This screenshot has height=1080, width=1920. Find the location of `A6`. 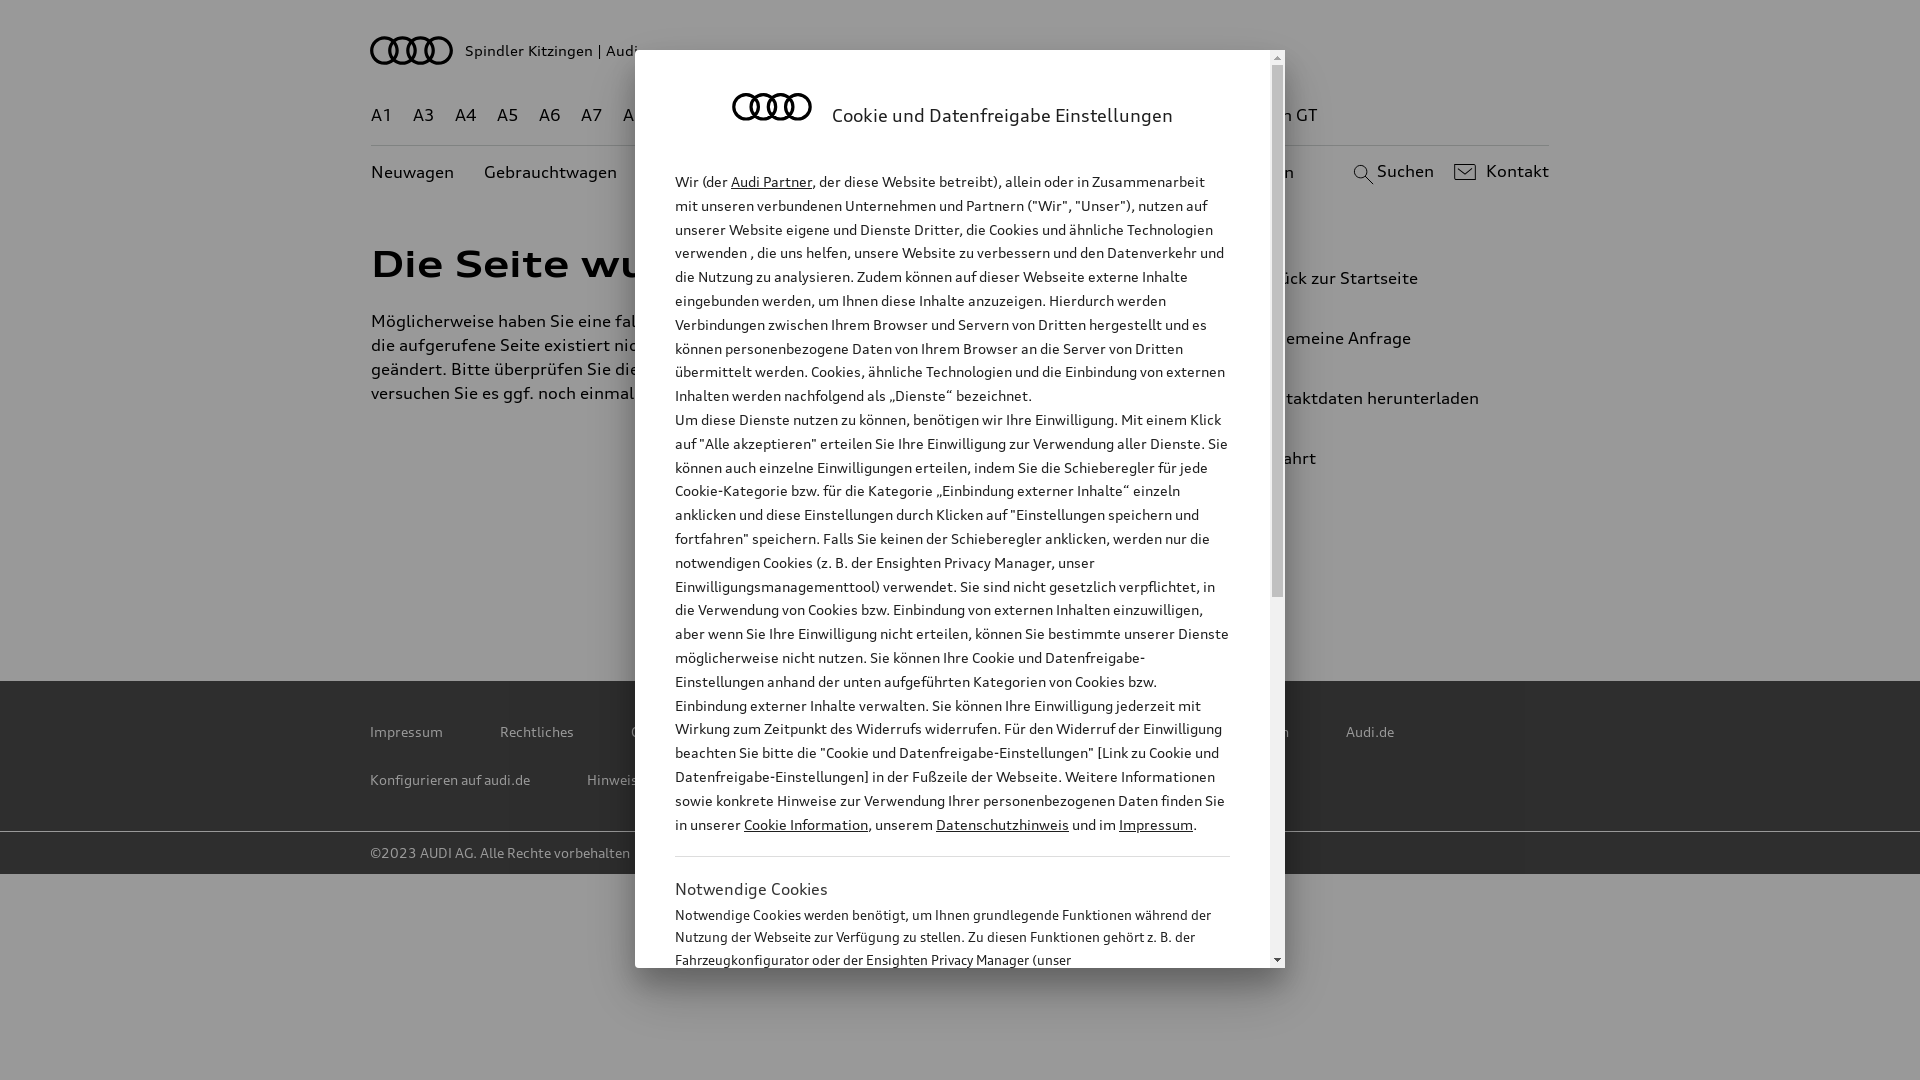

A6 is located at coordinates (550, 116).